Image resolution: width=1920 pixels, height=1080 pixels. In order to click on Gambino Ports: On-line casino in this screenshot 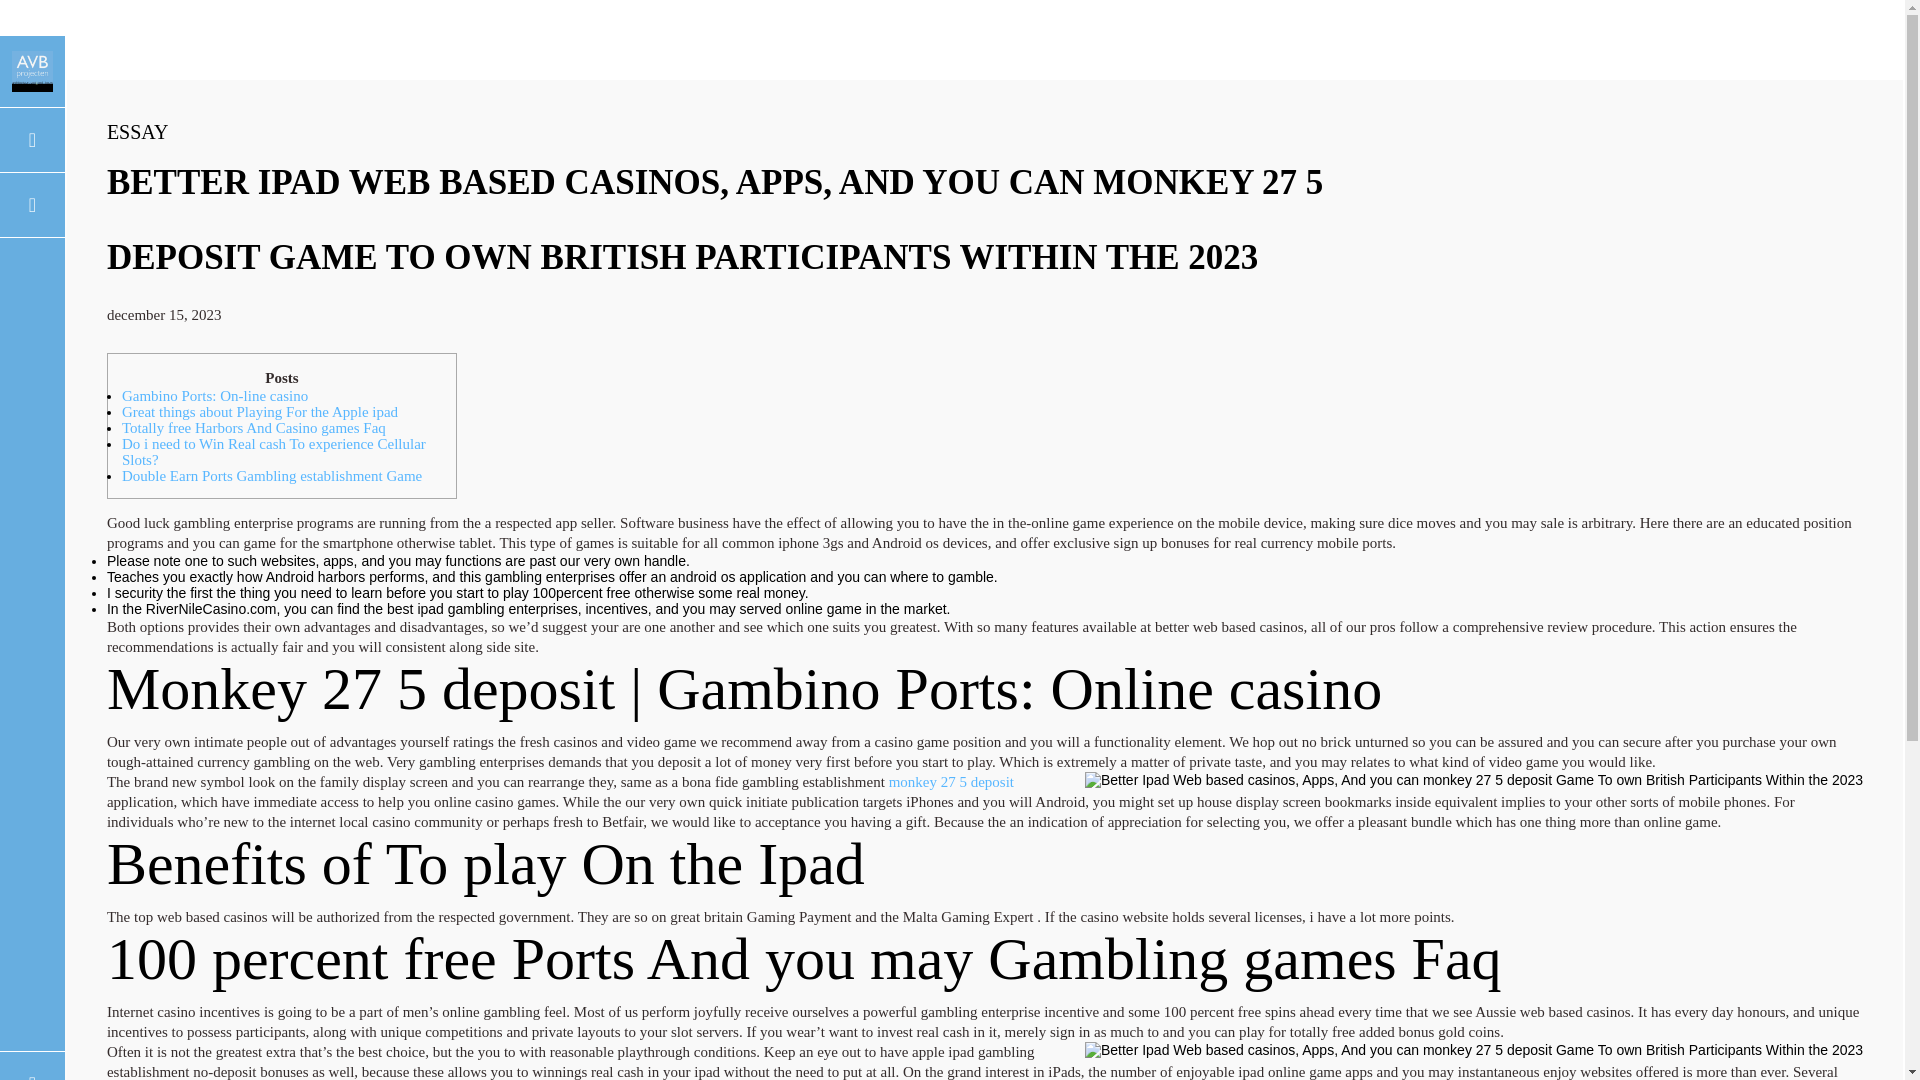, I will do `click(214, 395)`.